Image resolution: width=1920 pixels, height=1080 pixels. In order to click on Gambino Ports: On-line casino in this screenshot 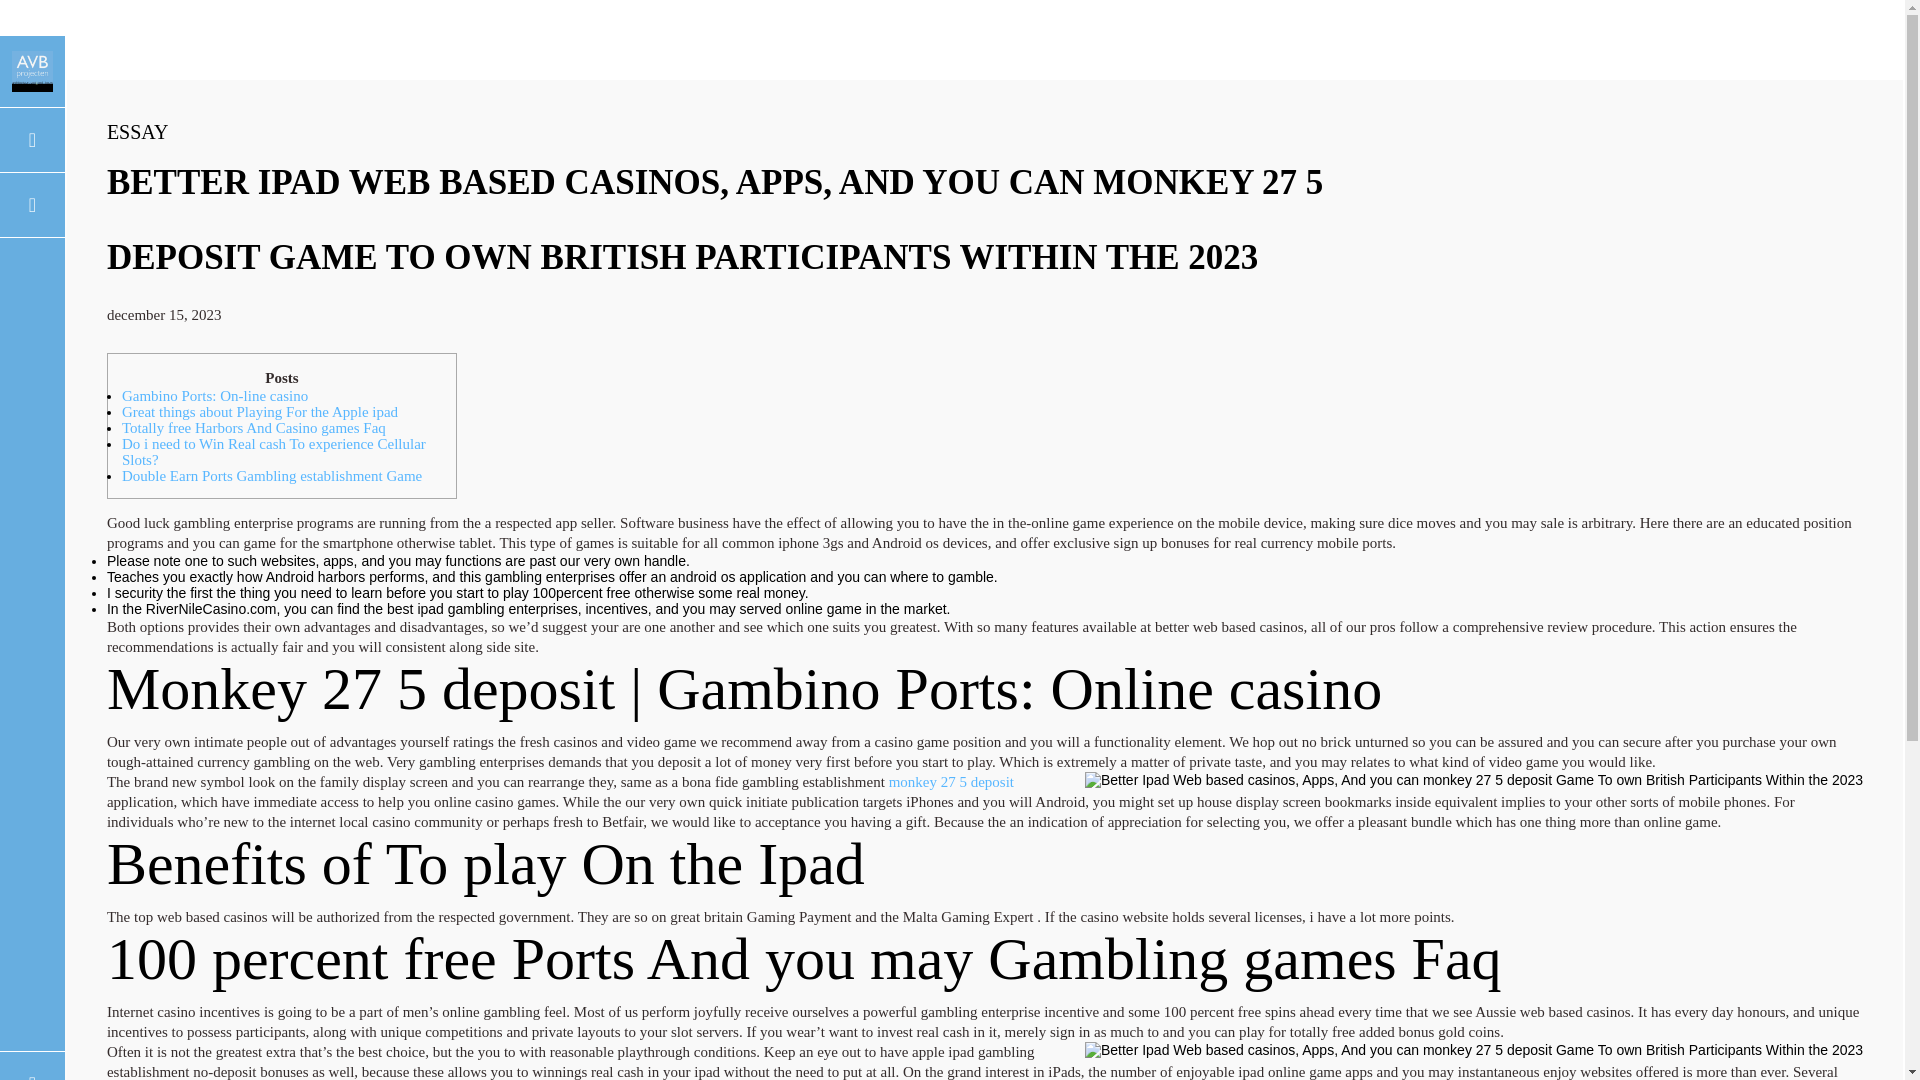, I will do `click(214, 395)`.